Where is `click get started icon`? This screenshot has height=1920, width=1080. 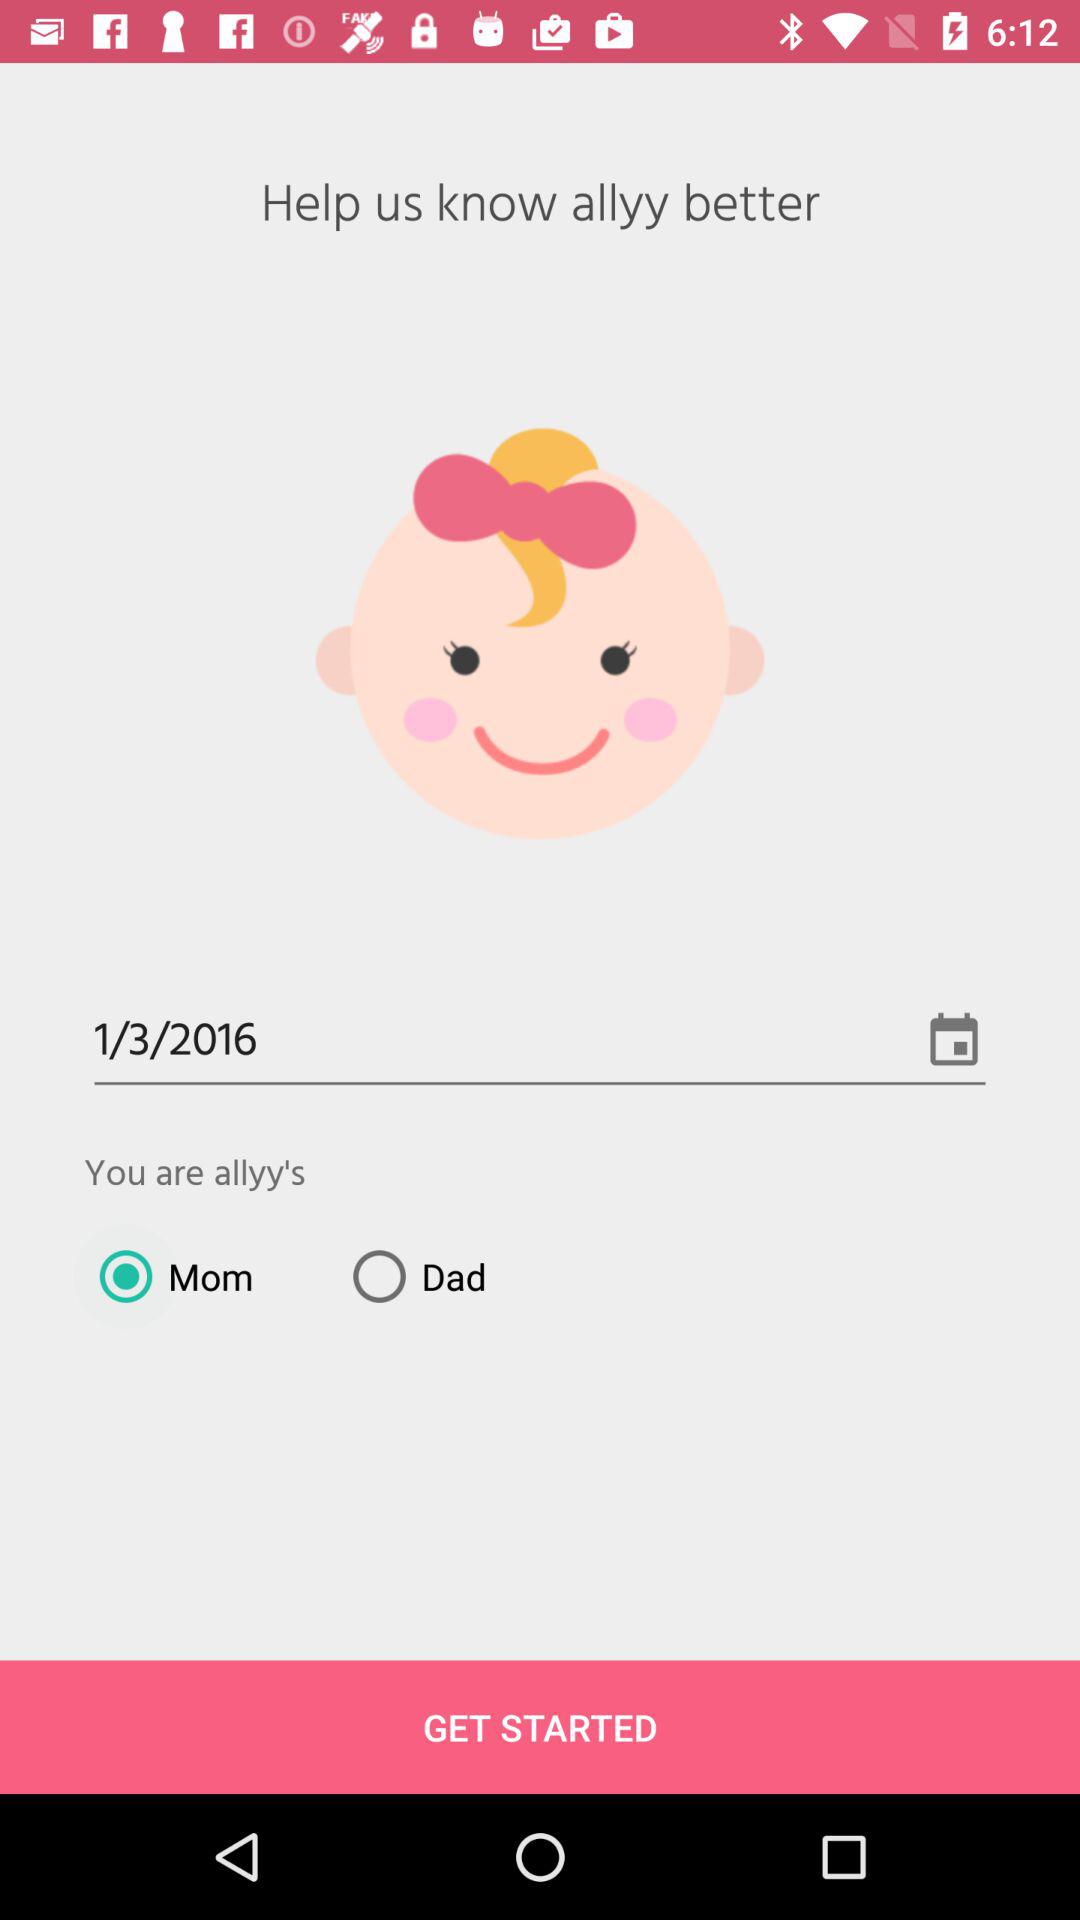 click get started icon is located at coordinates (540, 1726).